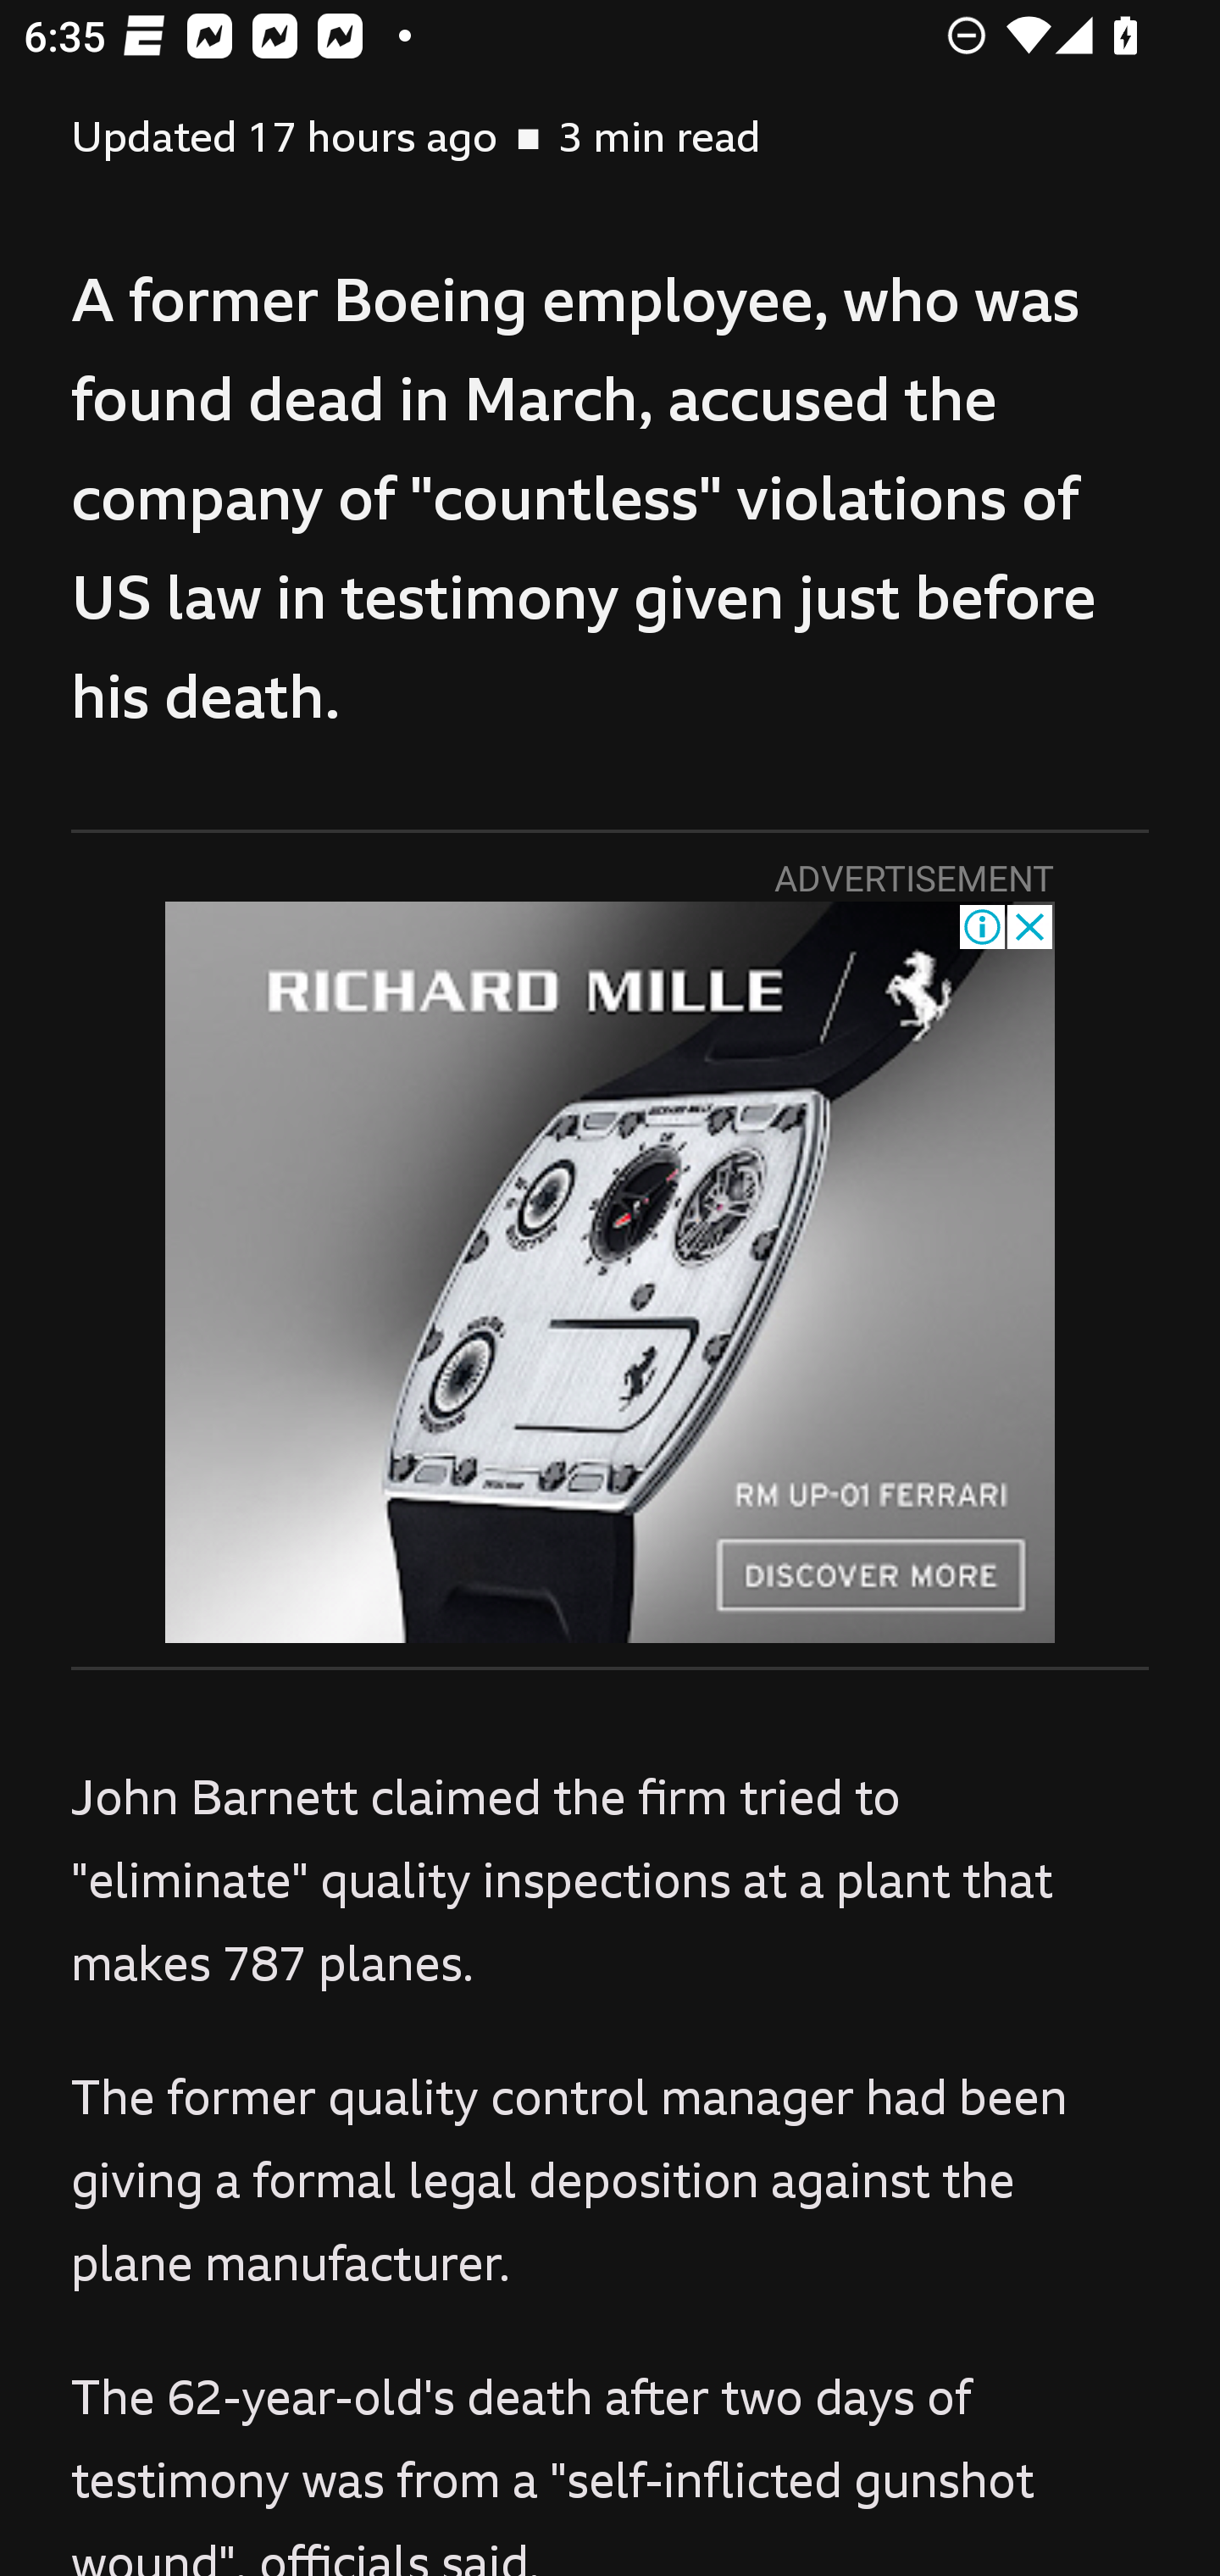 The width and height of the screenshot is (1220, 2576). Describe the element at coordinates (610, 1273) in the screenshot. I see `Advertisement` at that location.